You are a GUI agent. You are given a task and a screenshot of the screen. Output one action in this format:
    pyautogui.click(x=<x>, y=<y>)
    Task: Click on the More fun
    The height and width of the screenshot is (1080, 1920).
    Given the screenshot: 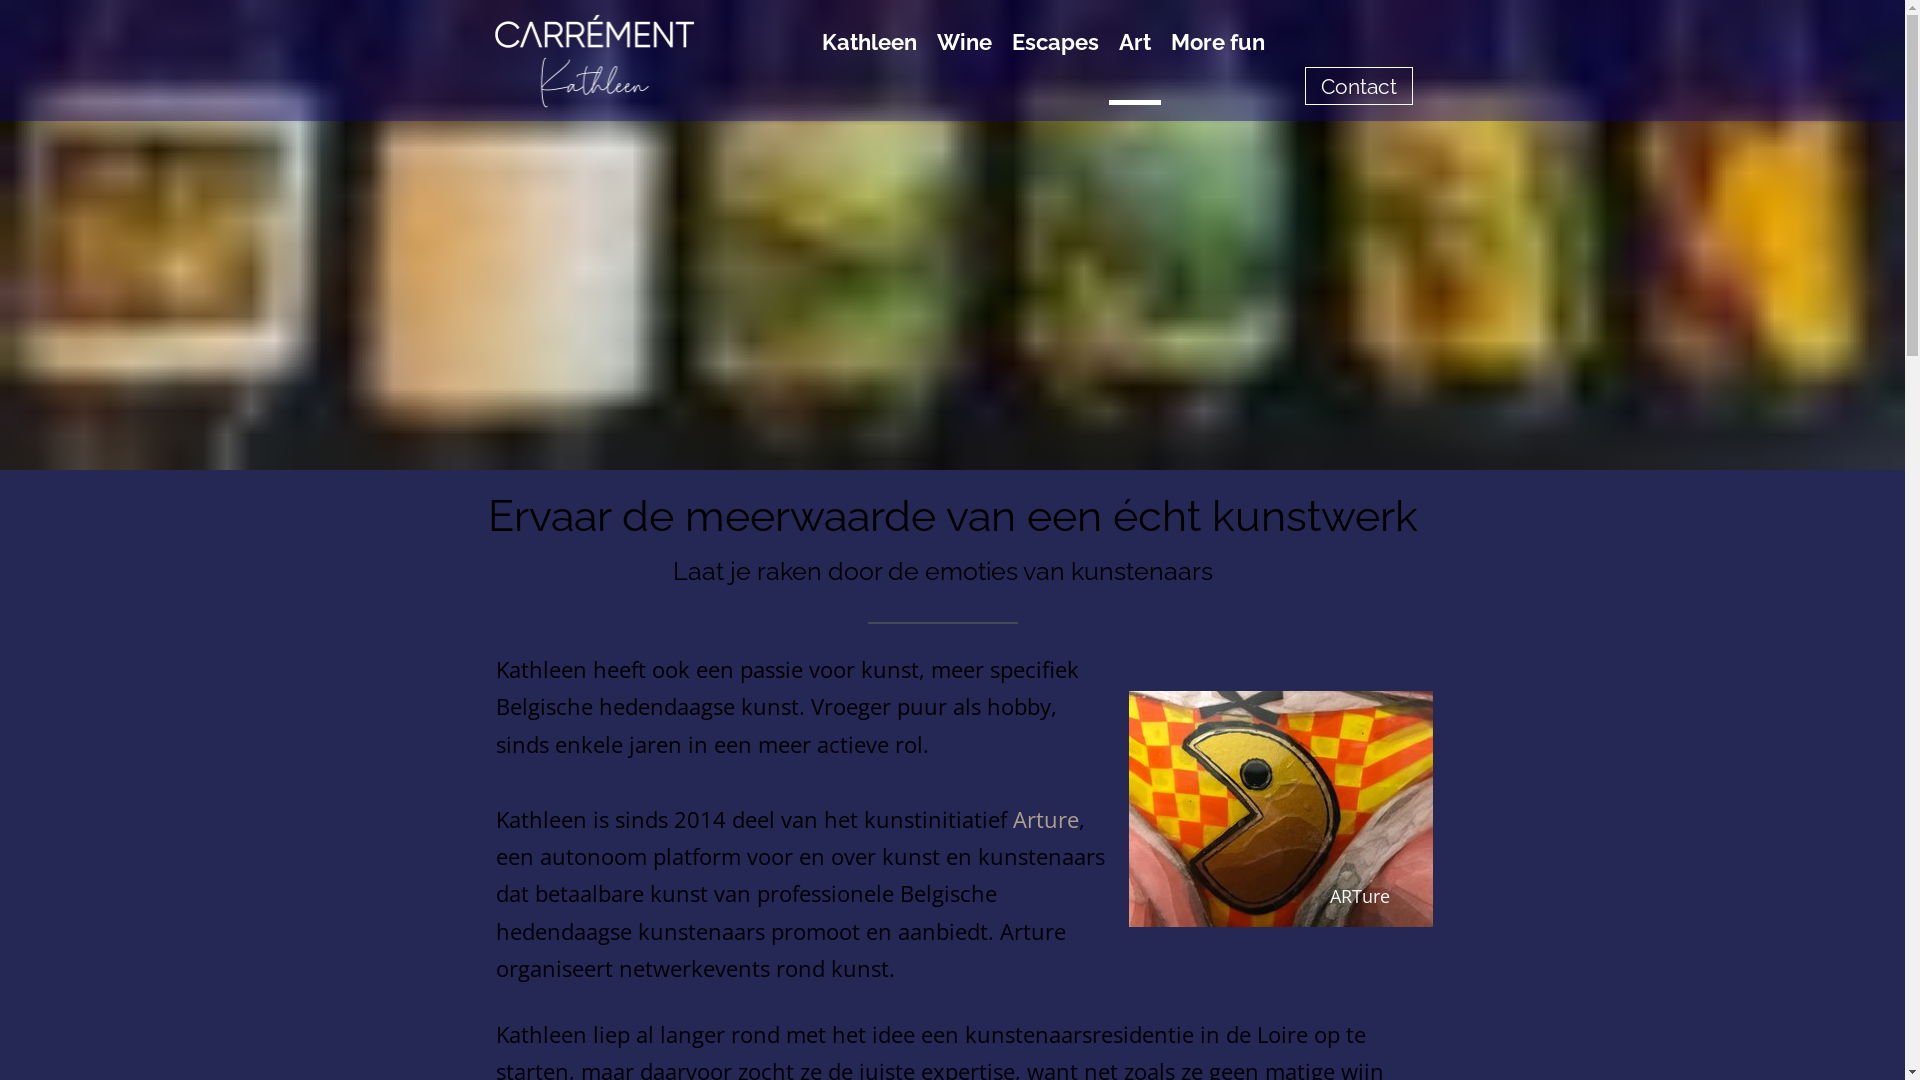 What is the action you would take?
    pyautogui.click(x=1217, y=61)
    